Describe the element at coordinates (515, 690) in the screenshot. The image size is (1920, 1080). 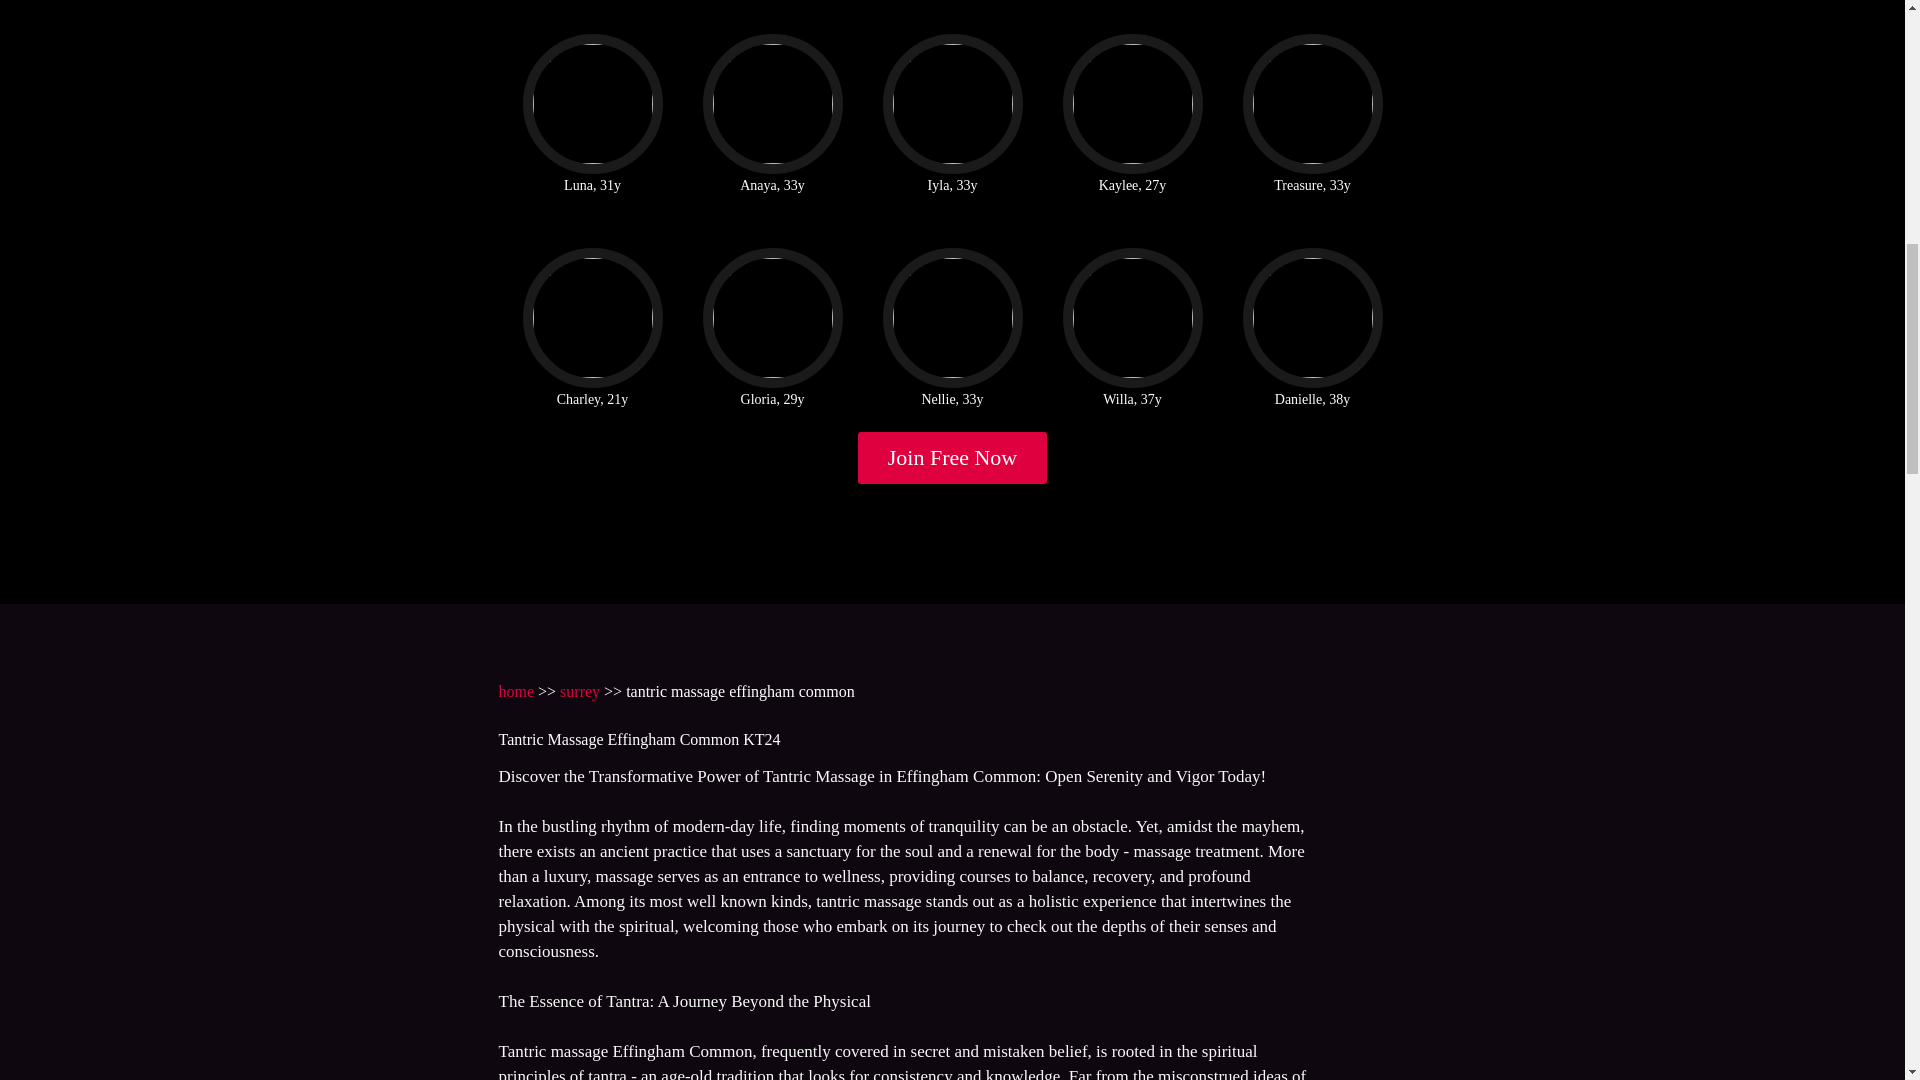
I see `home` at that location.